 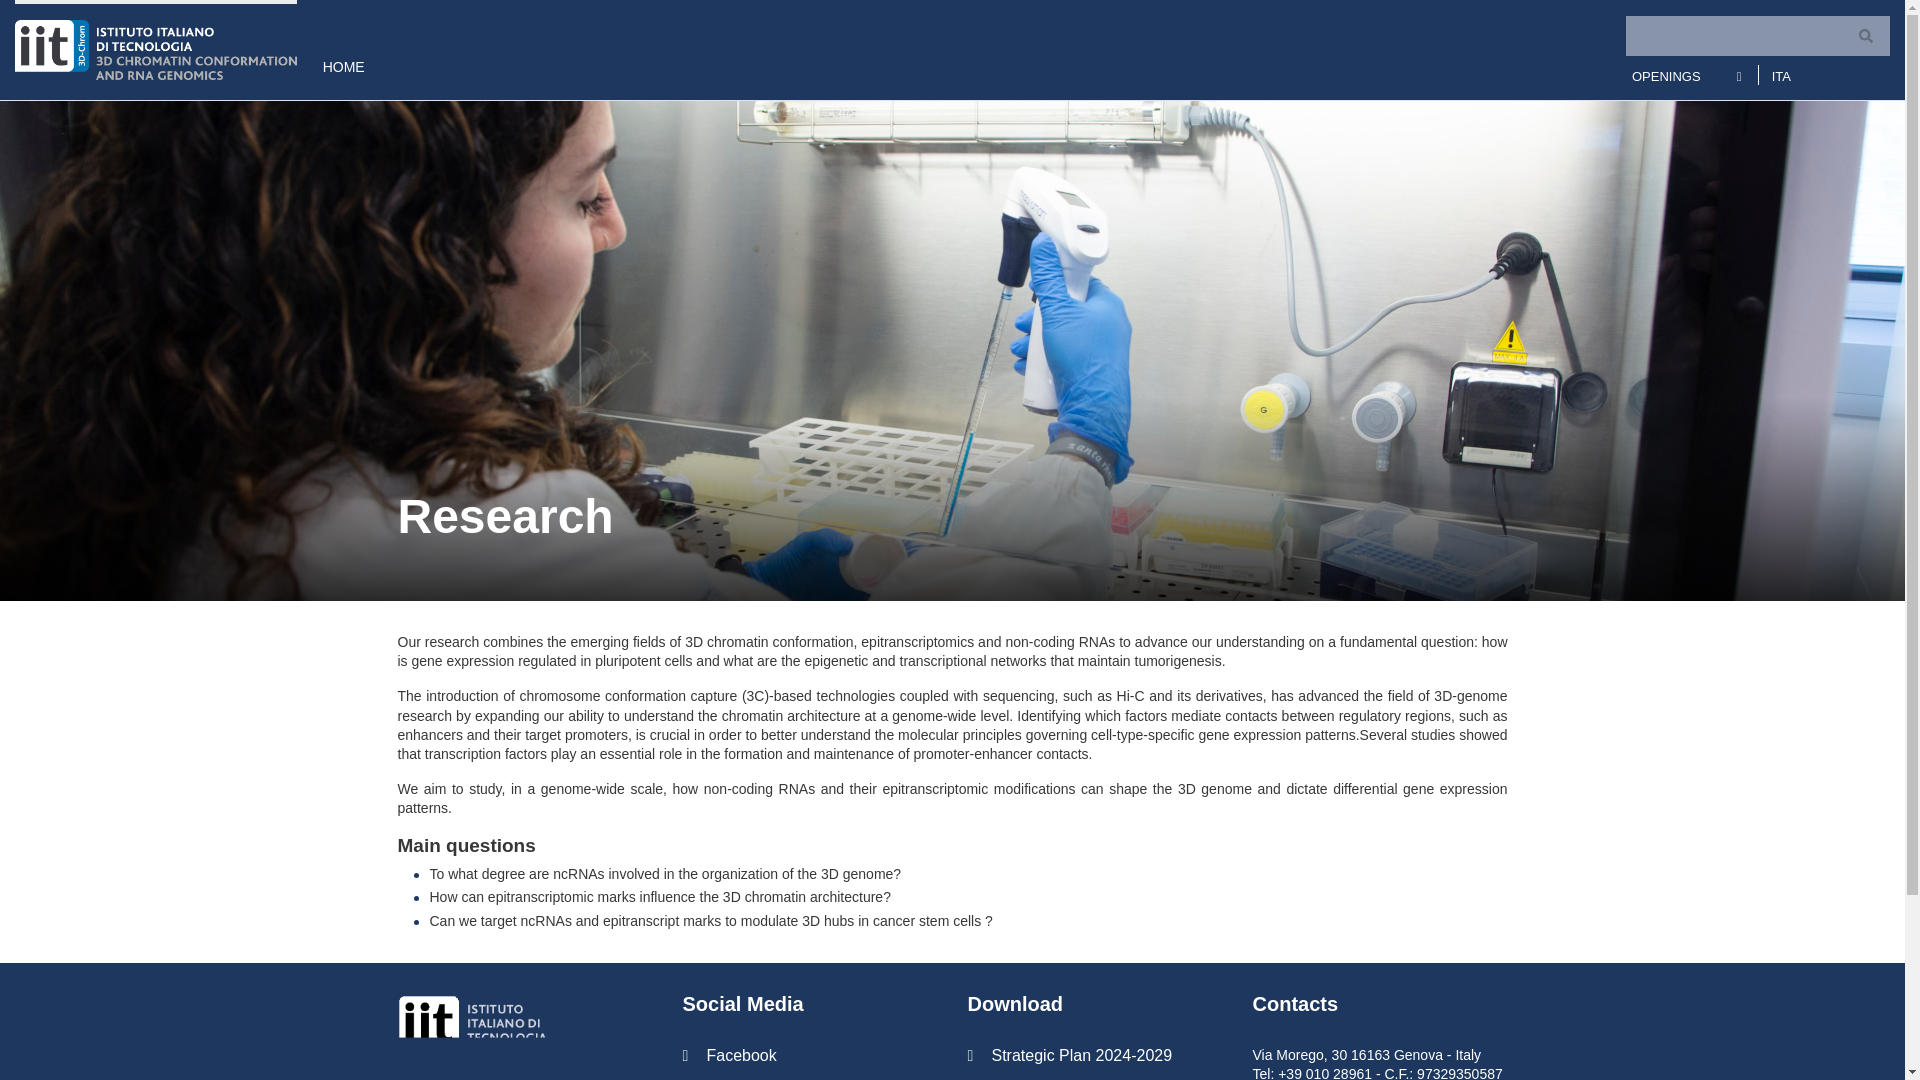 I want to click on OPENINGS, so click(x=1666, y=74).